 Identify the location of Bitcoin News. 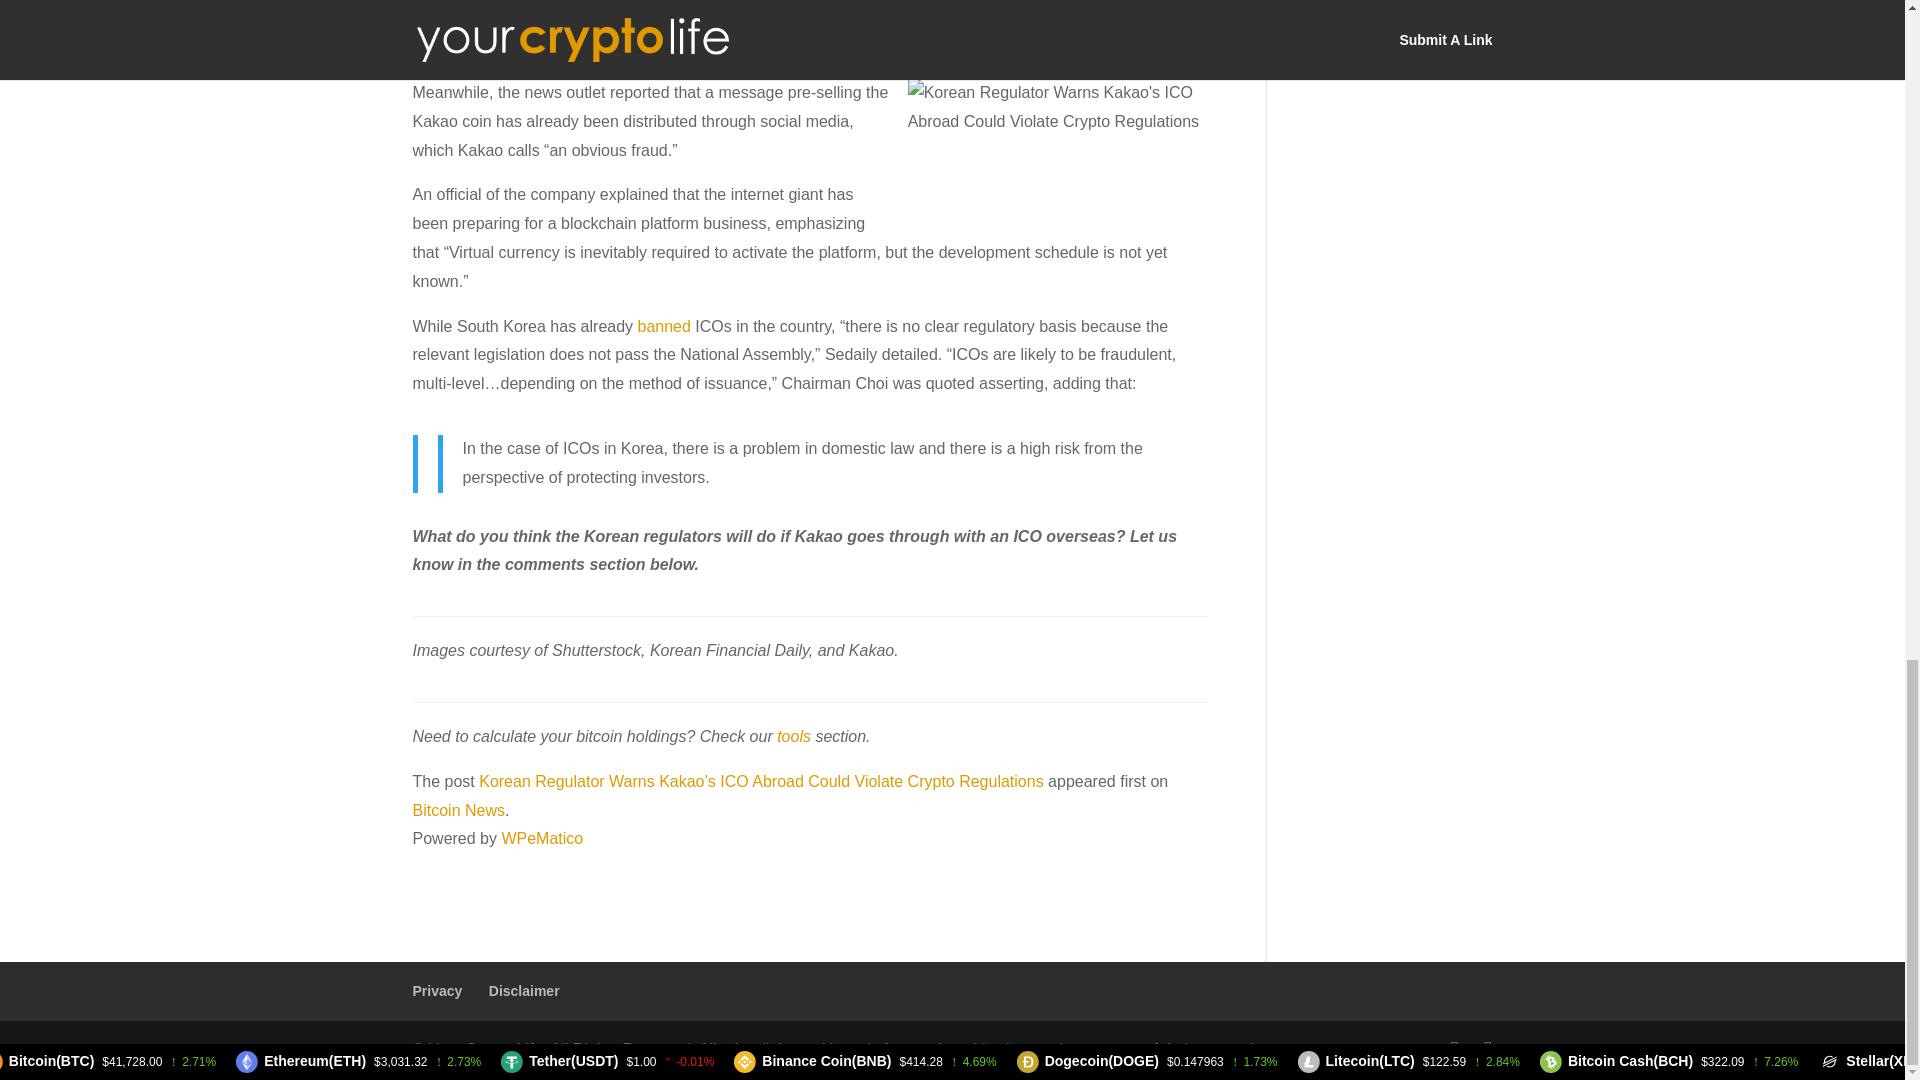
(458, 810).